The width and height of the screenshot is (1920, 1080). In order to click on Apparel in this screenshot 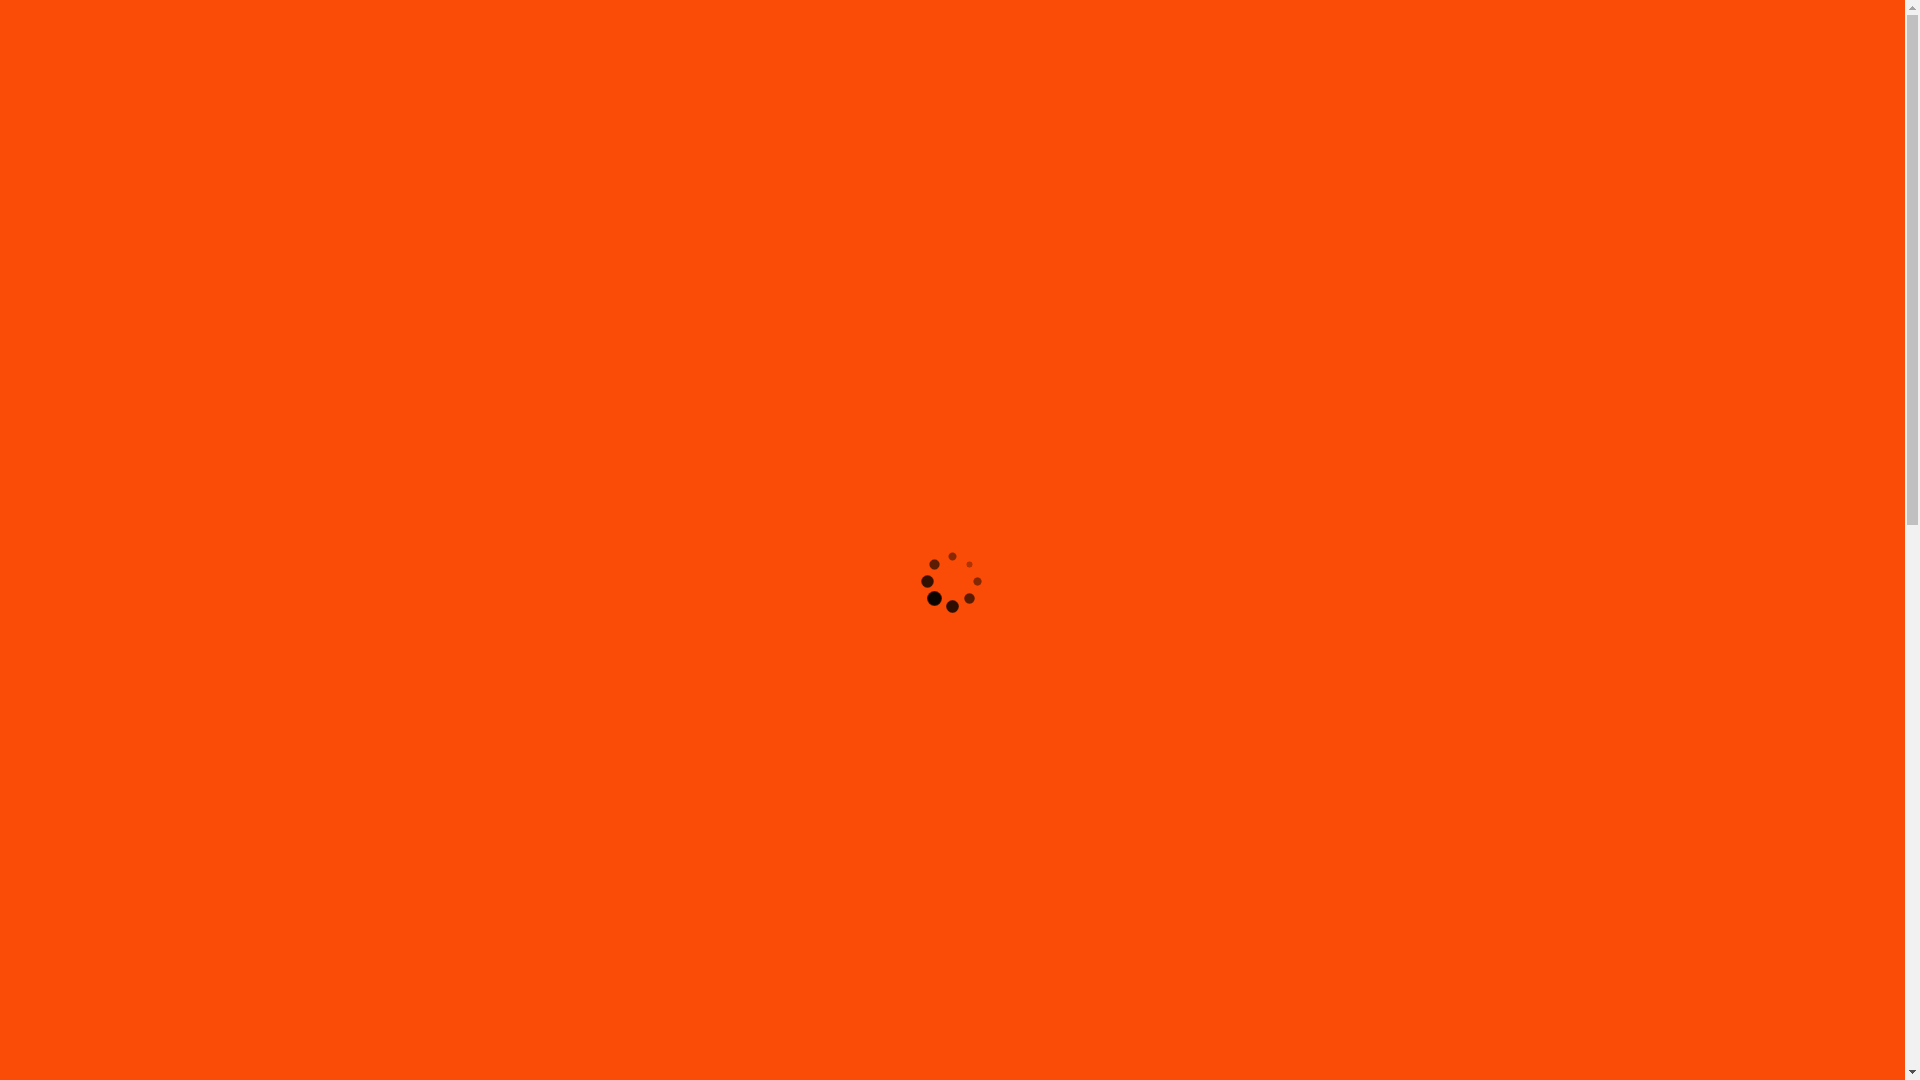, I will do `click(1395, 4)`.